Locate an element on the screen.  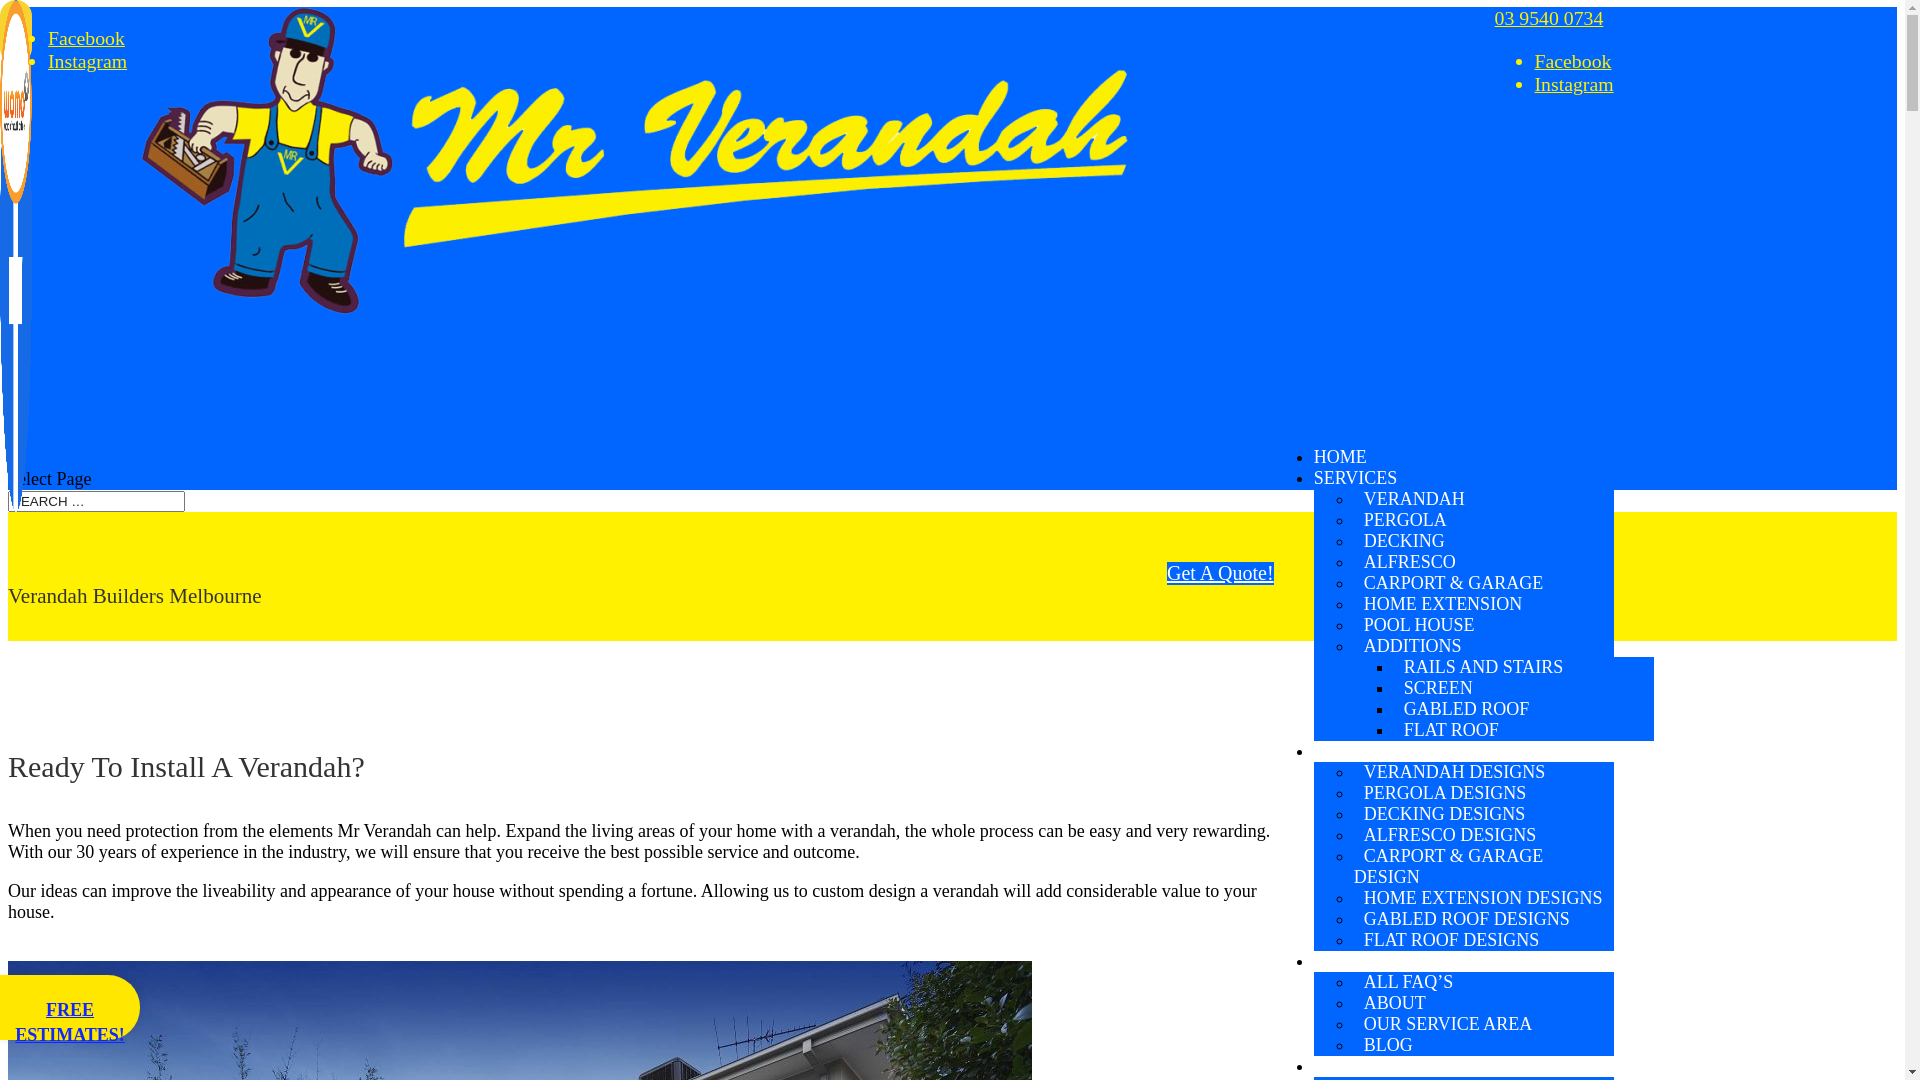
VERANDAH is located at coordinates (1414, 499).